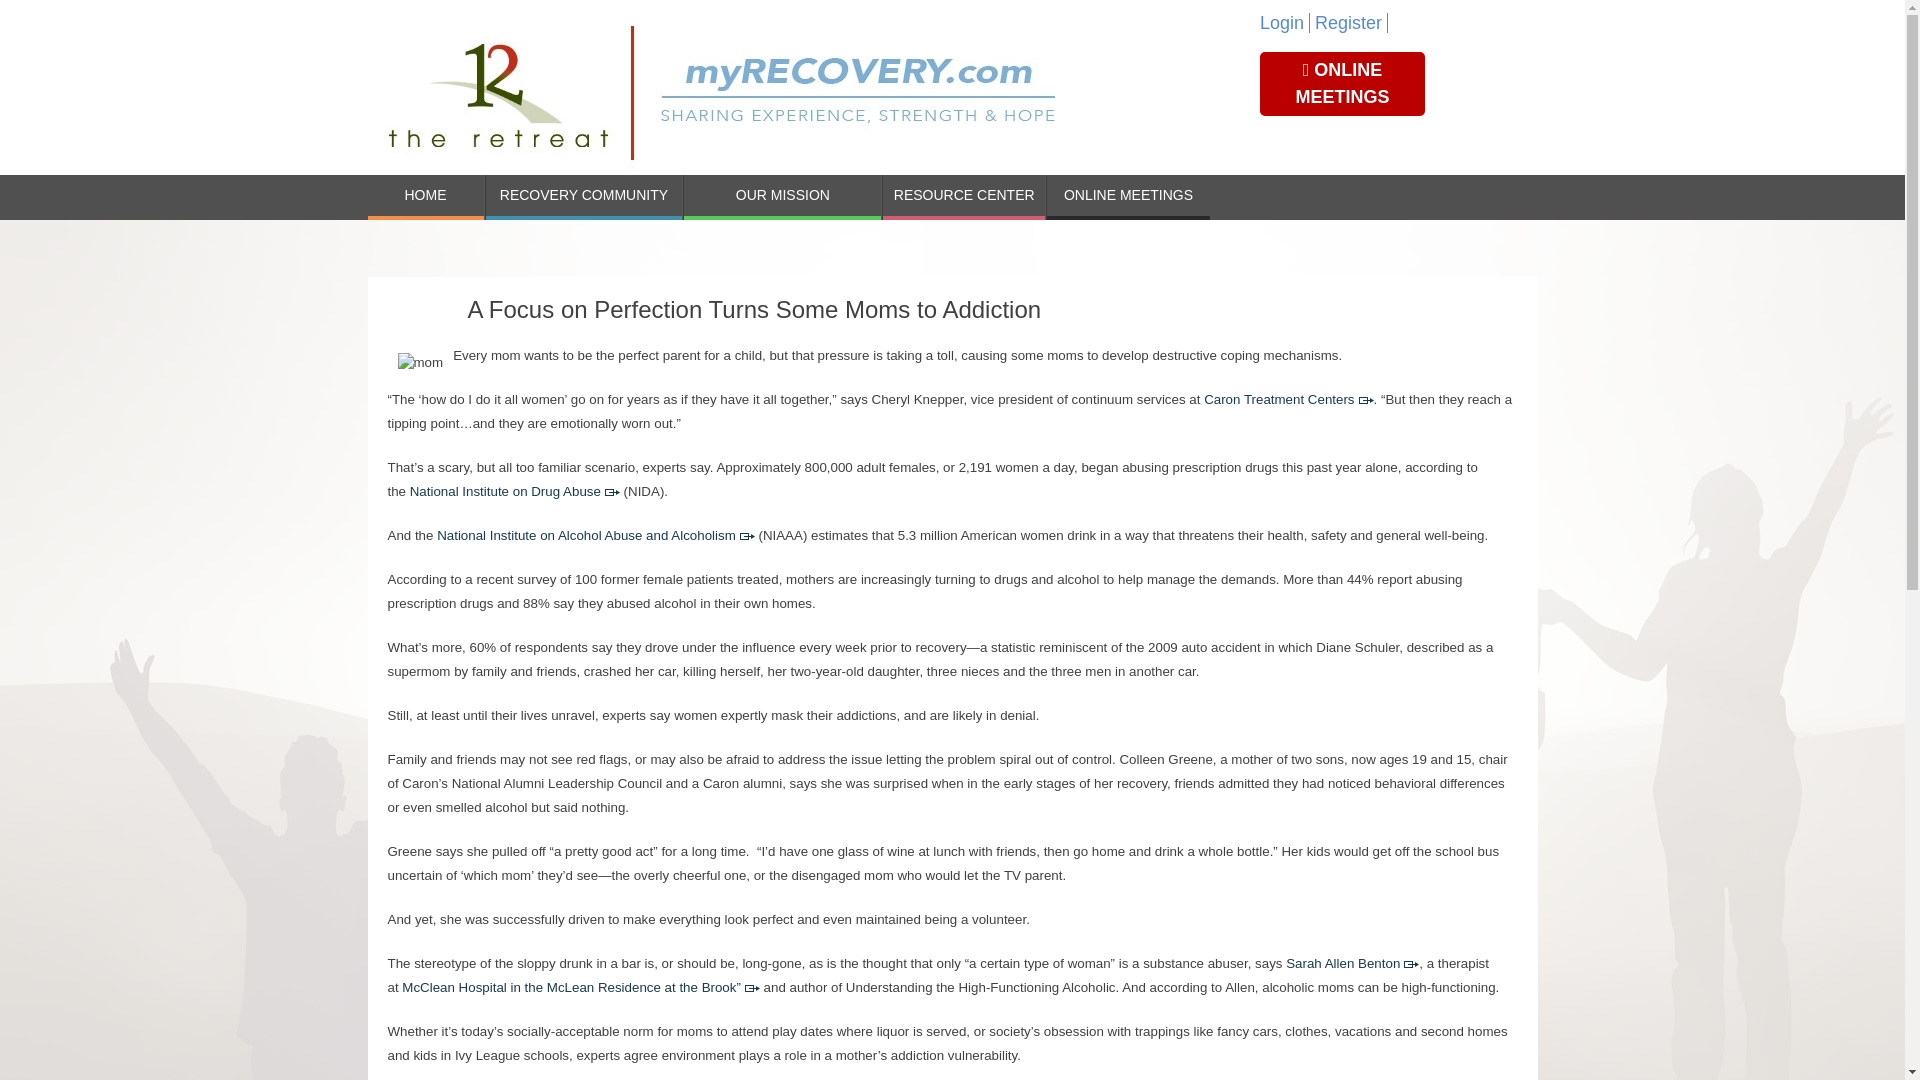 The width and height of the screenshot is (1920, 1080). Describe the element at coordinates (586, 536) in the screenshot. I see `National Institute on Alcohol Abuse and Alcoholism` at that location.